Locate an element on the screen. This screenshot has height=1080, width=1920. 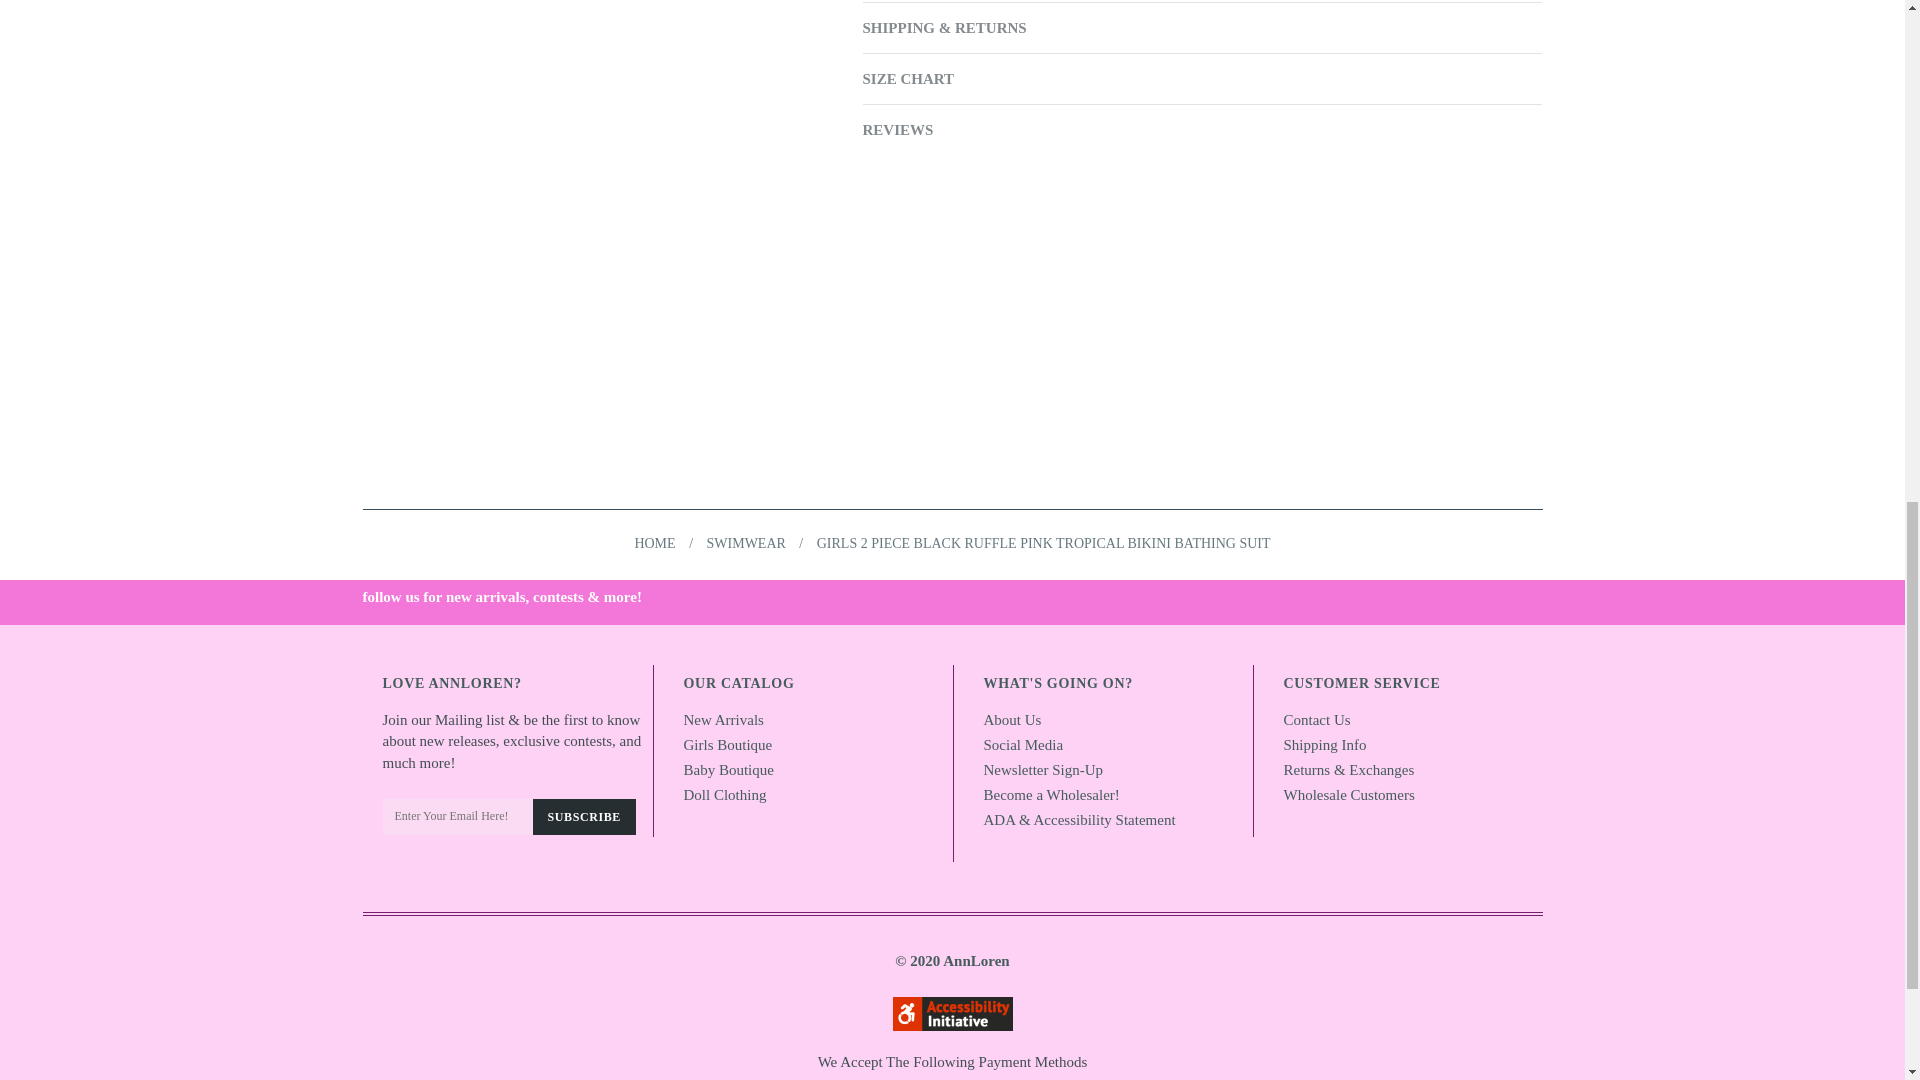
Subscribe is located at coordinates (583, 816).